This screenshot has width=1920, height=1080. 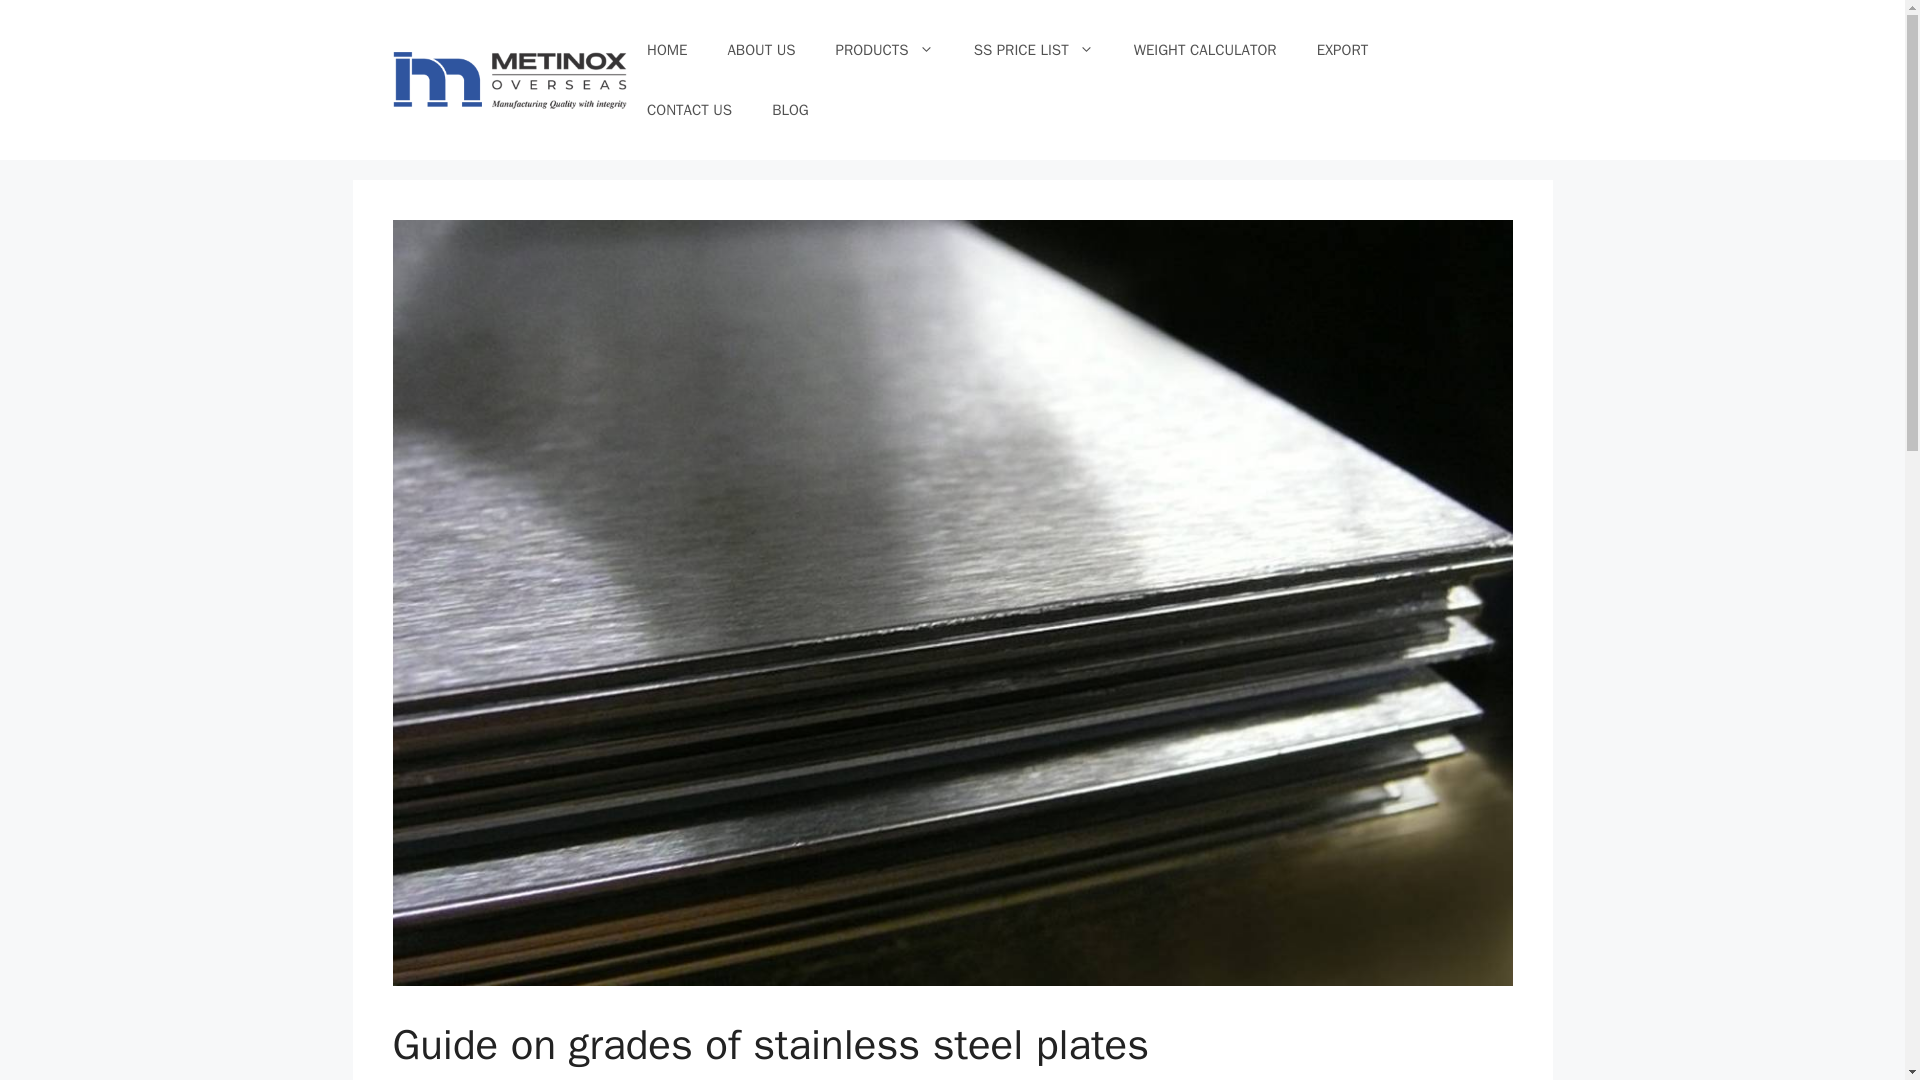 I want to click on EXPORT, so click(x=1342, y=50).